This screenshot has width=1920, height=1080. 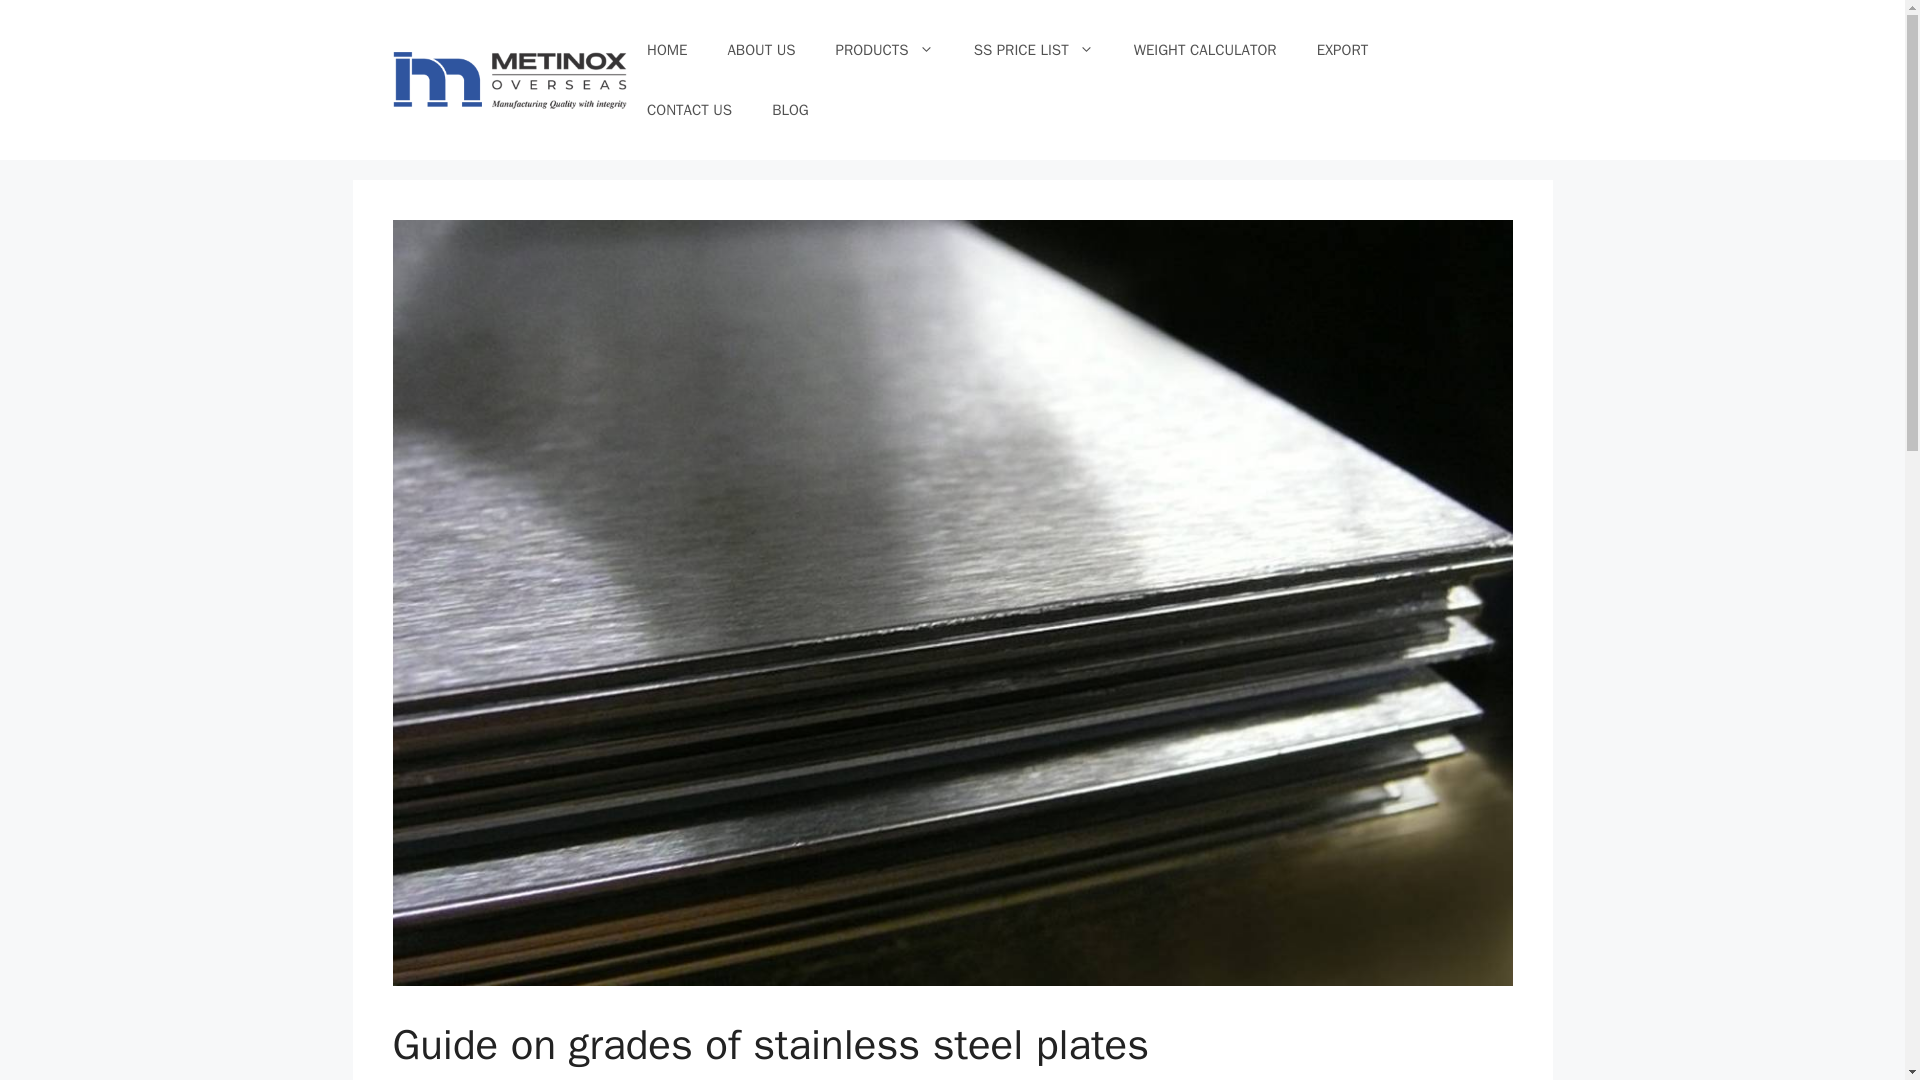 I want to click on EXPORT, so click(x=1342, y=50).